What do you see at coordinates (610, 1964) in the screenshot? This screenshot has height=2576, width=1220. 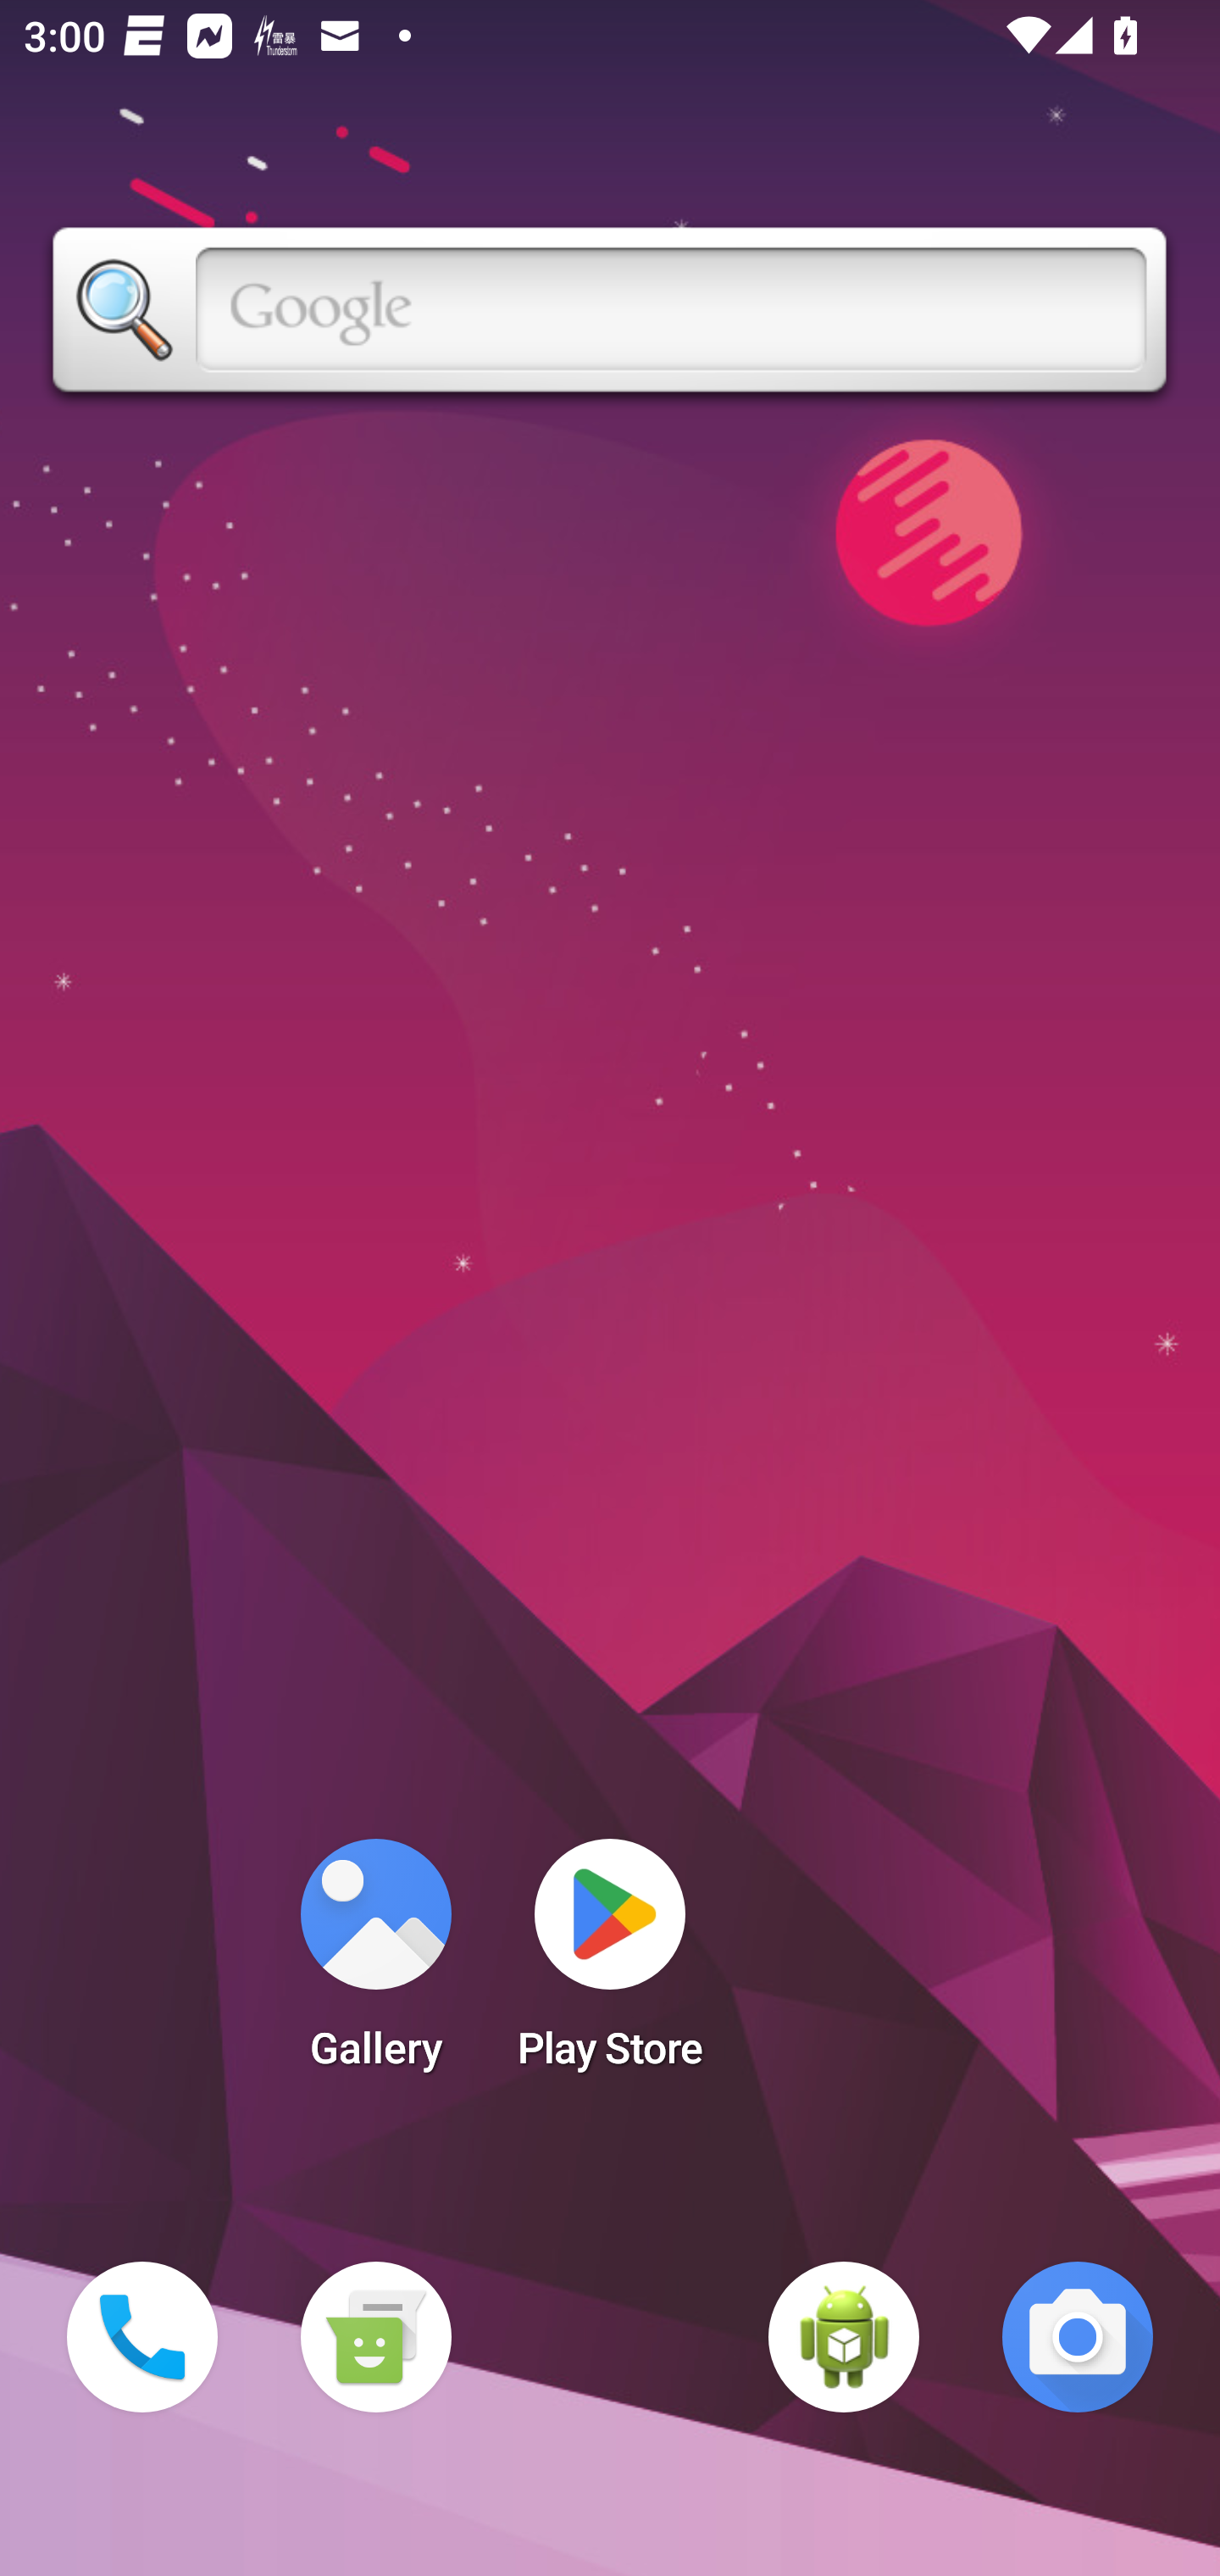 I see `Play Store` at bounding box center [610, 1964].